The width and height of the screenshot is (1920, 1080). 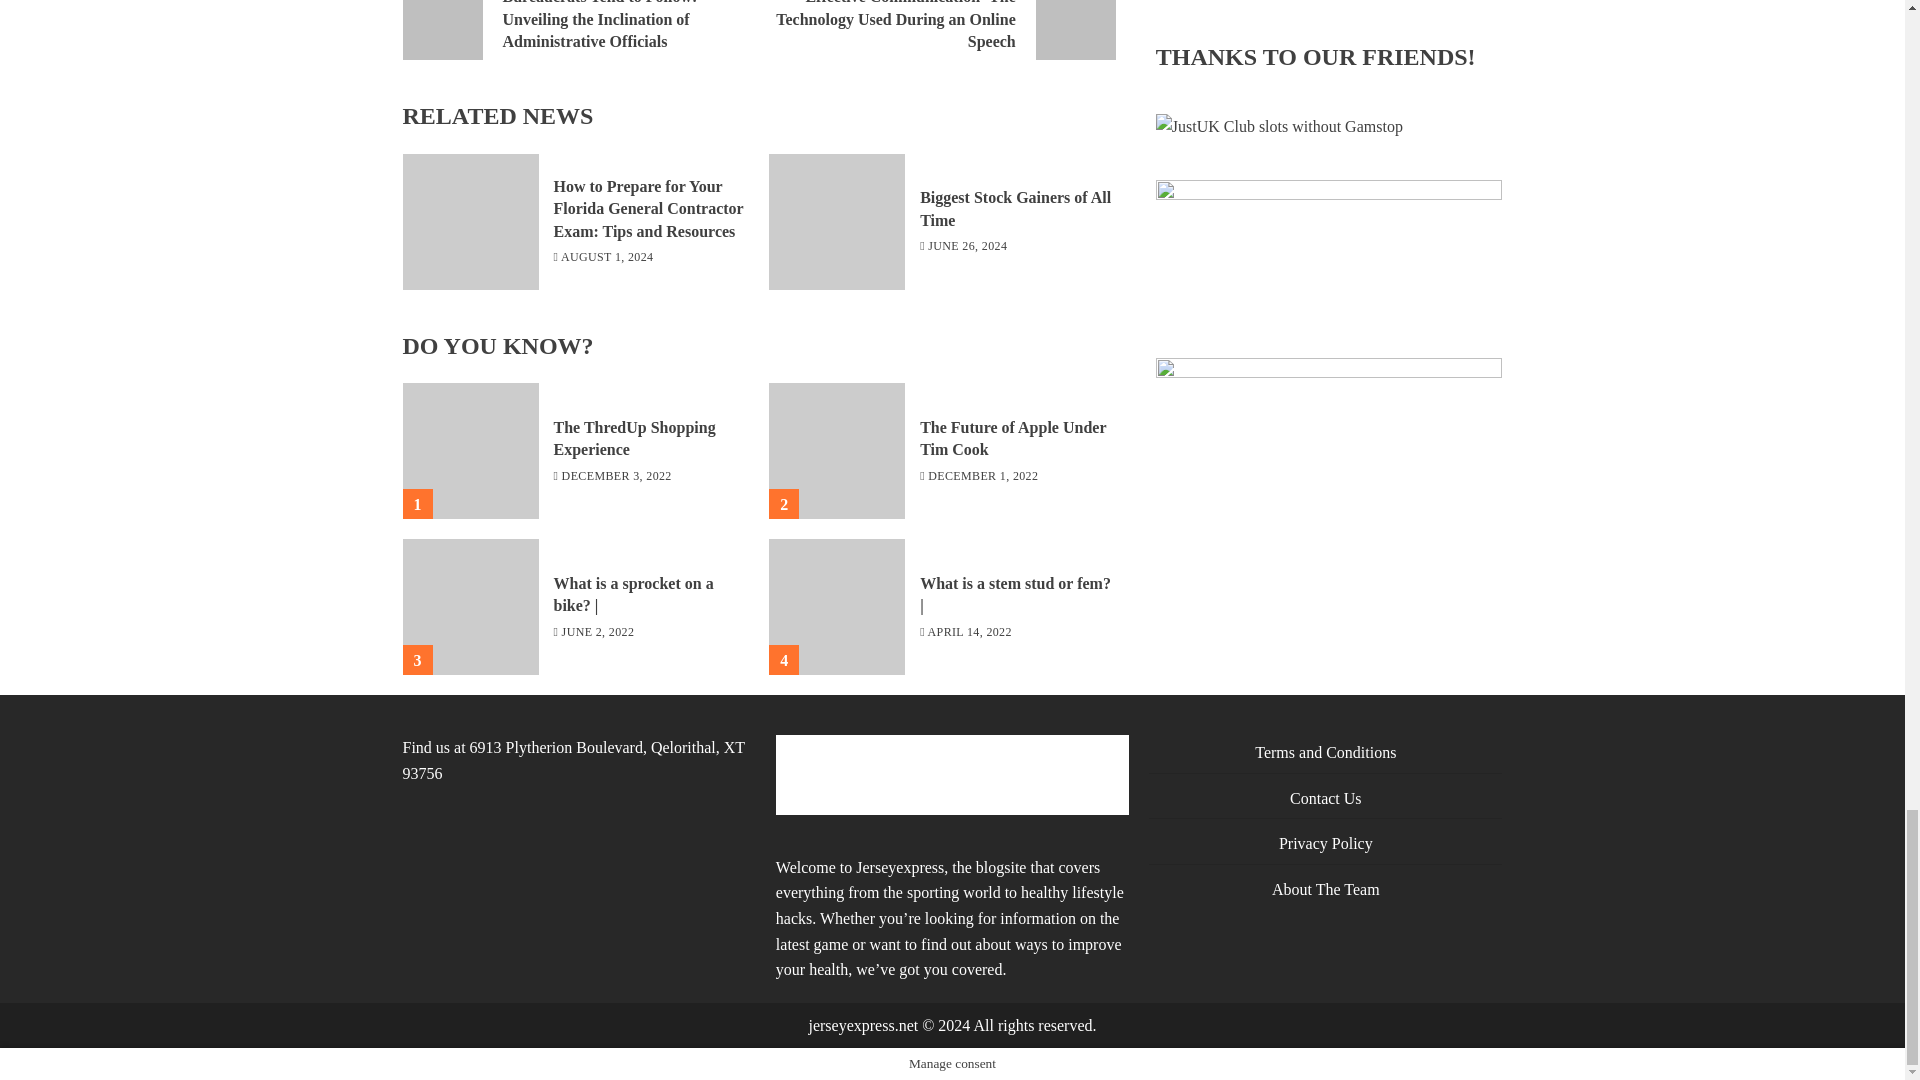 I want to click on Biggest Stock Gainers of All Time, so click(x=1015, y=208).